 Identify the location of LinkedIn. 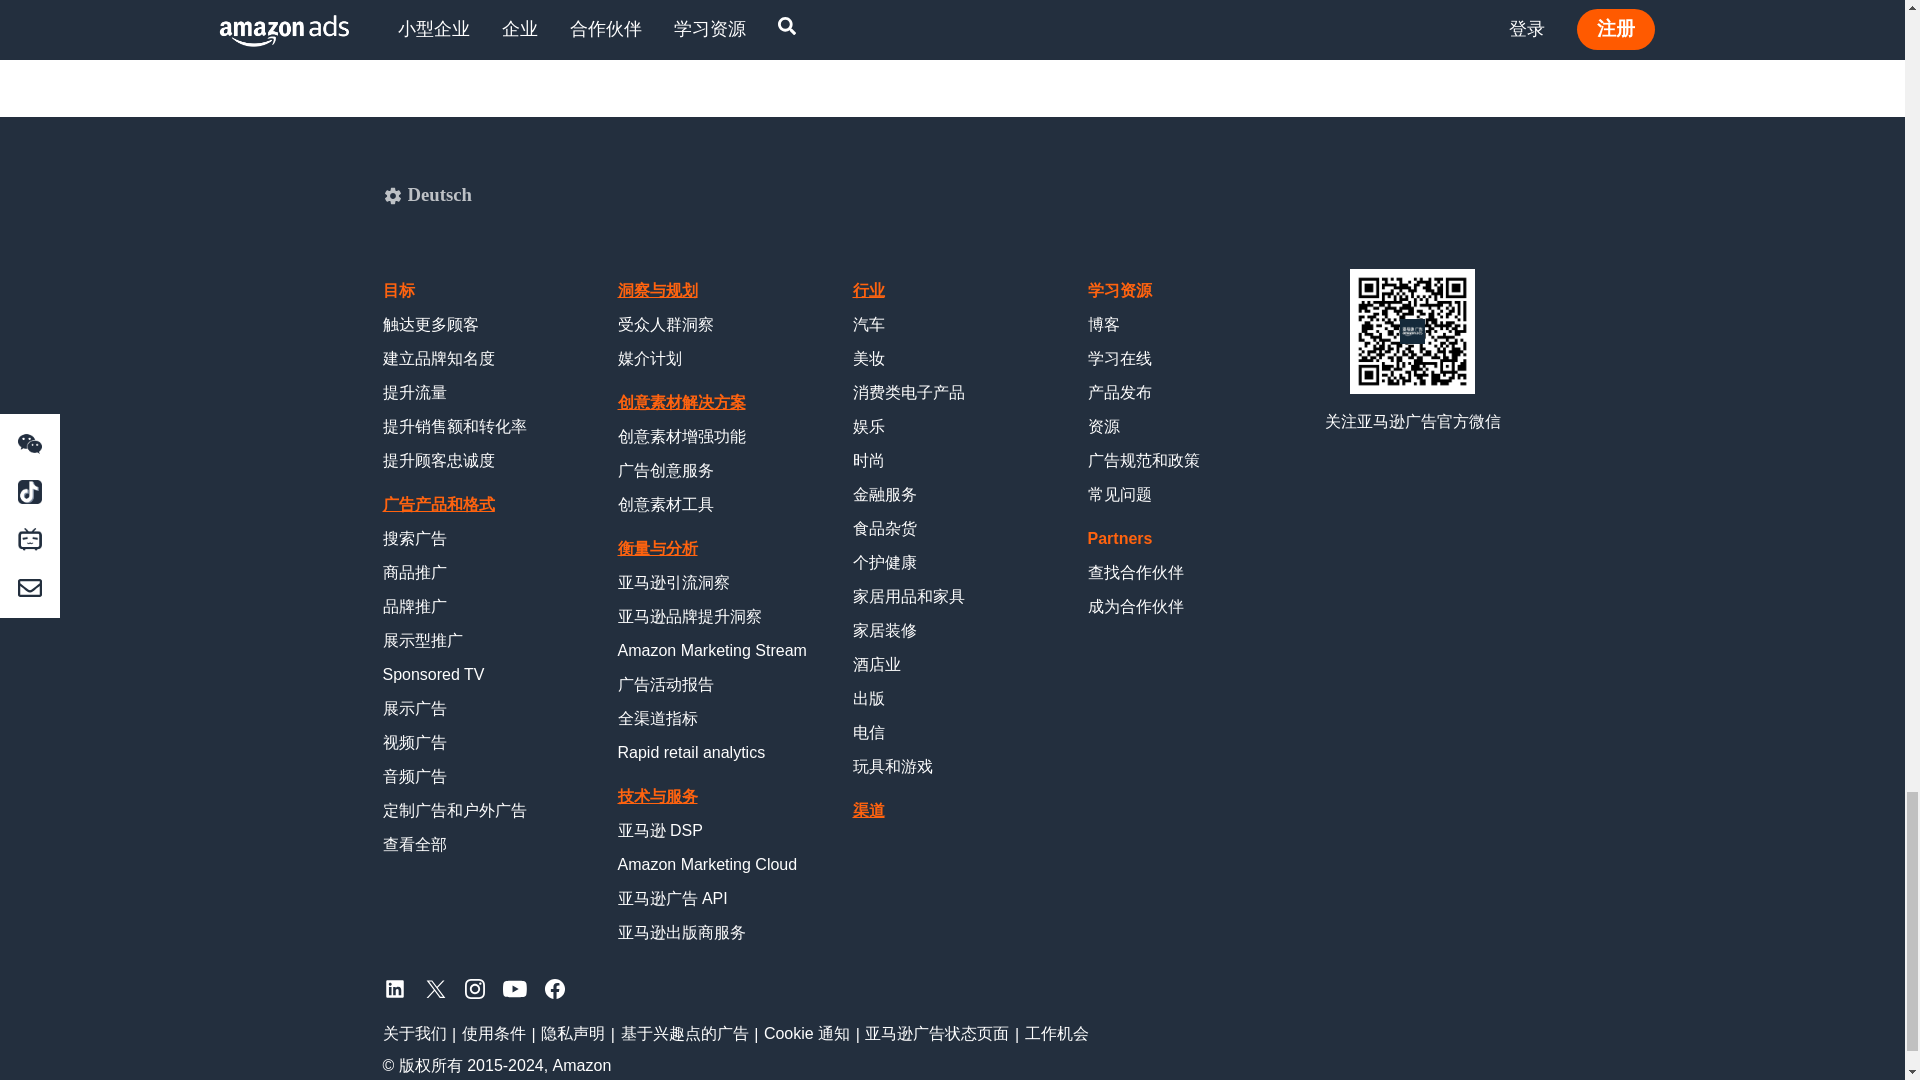
(394, 988).